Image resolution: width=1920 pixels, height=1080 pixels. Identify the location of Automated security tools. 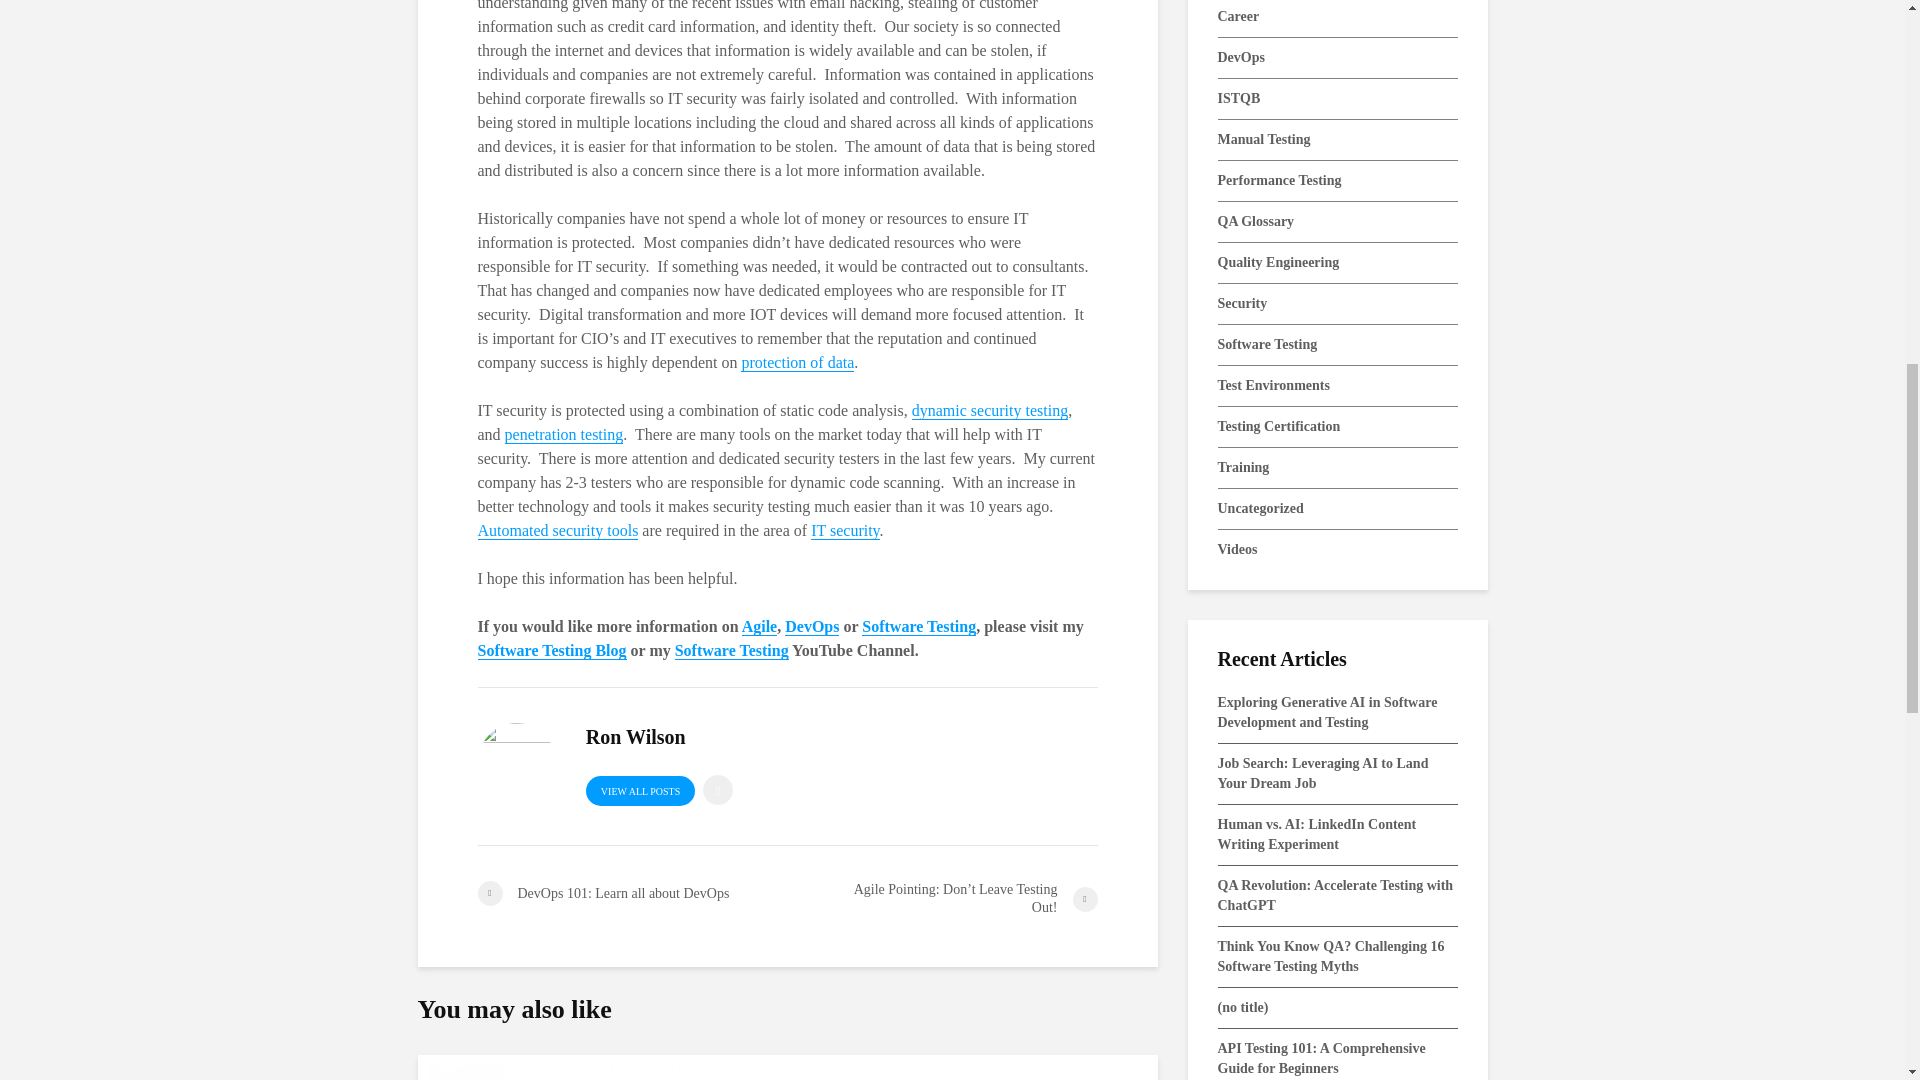
(768, 542).